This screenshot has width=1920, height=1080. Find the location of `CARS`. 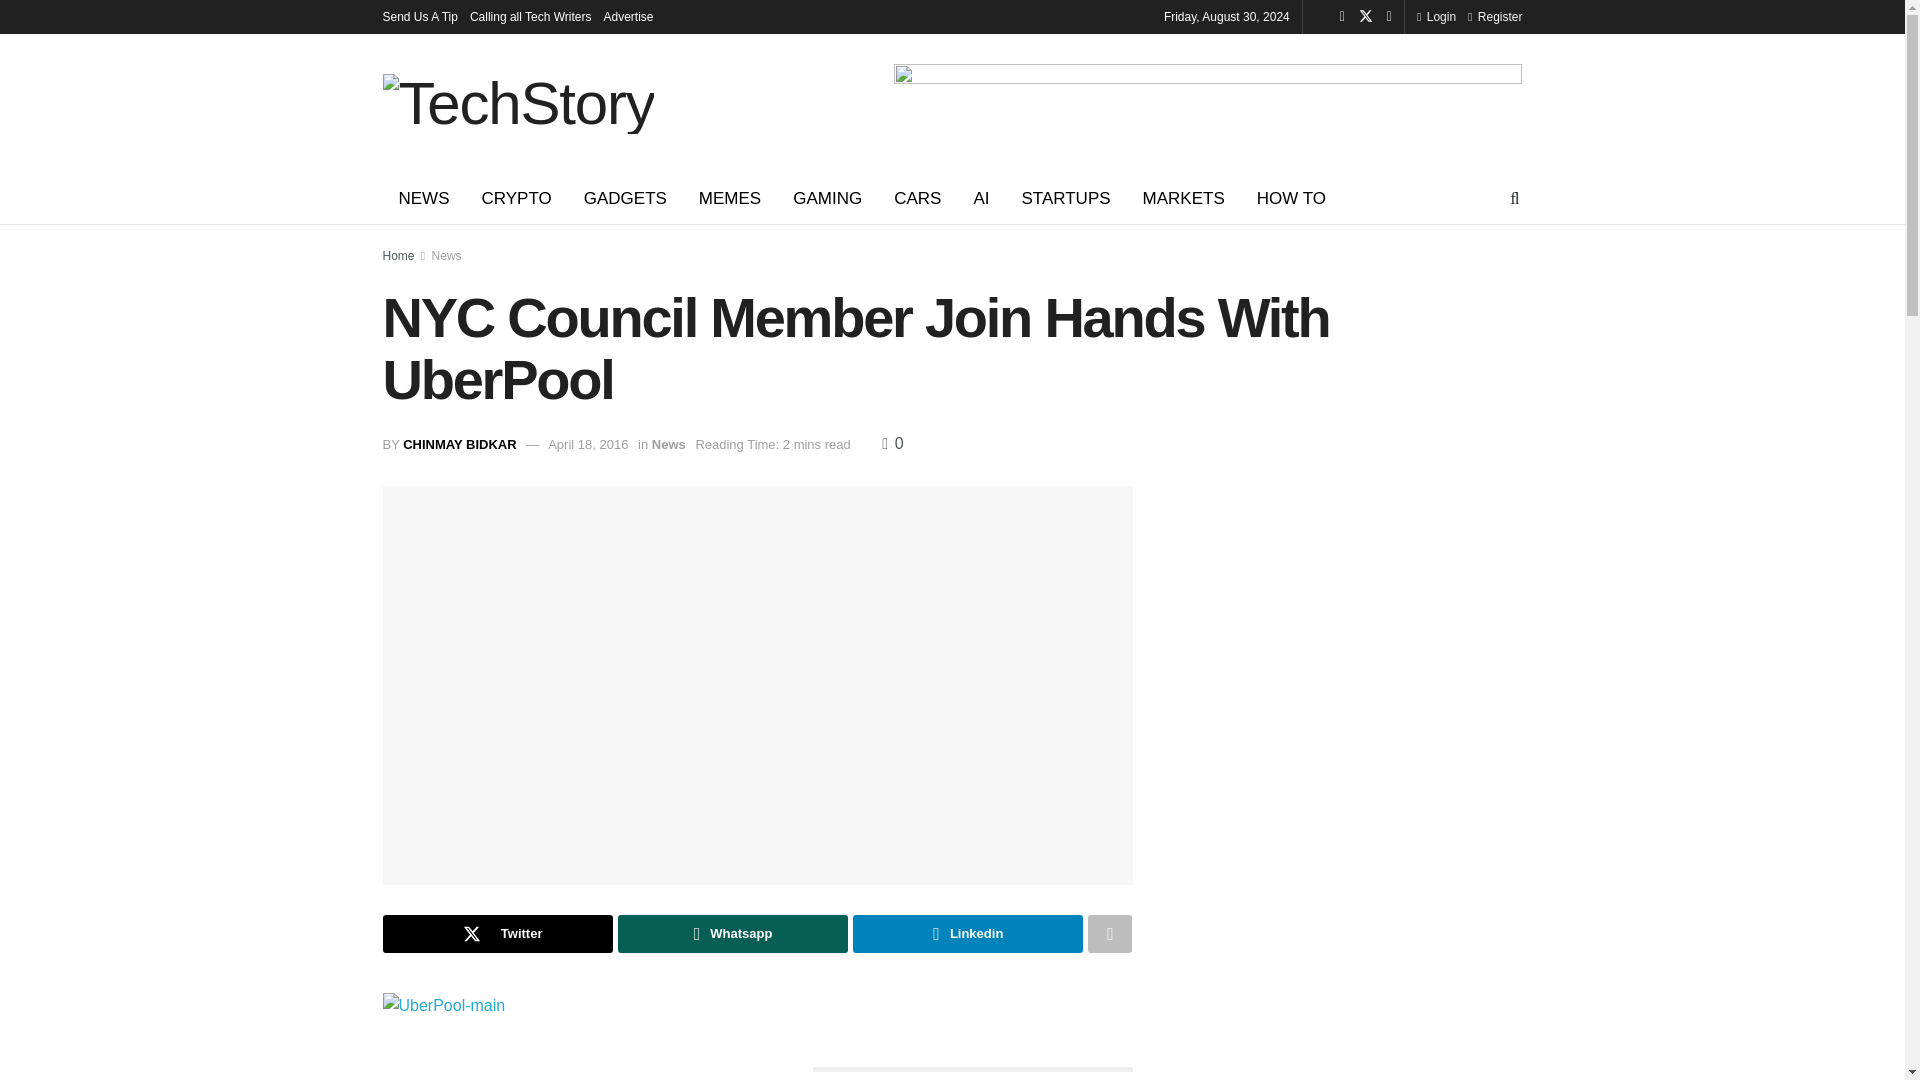

CARS is located at coordinates (916, 198).